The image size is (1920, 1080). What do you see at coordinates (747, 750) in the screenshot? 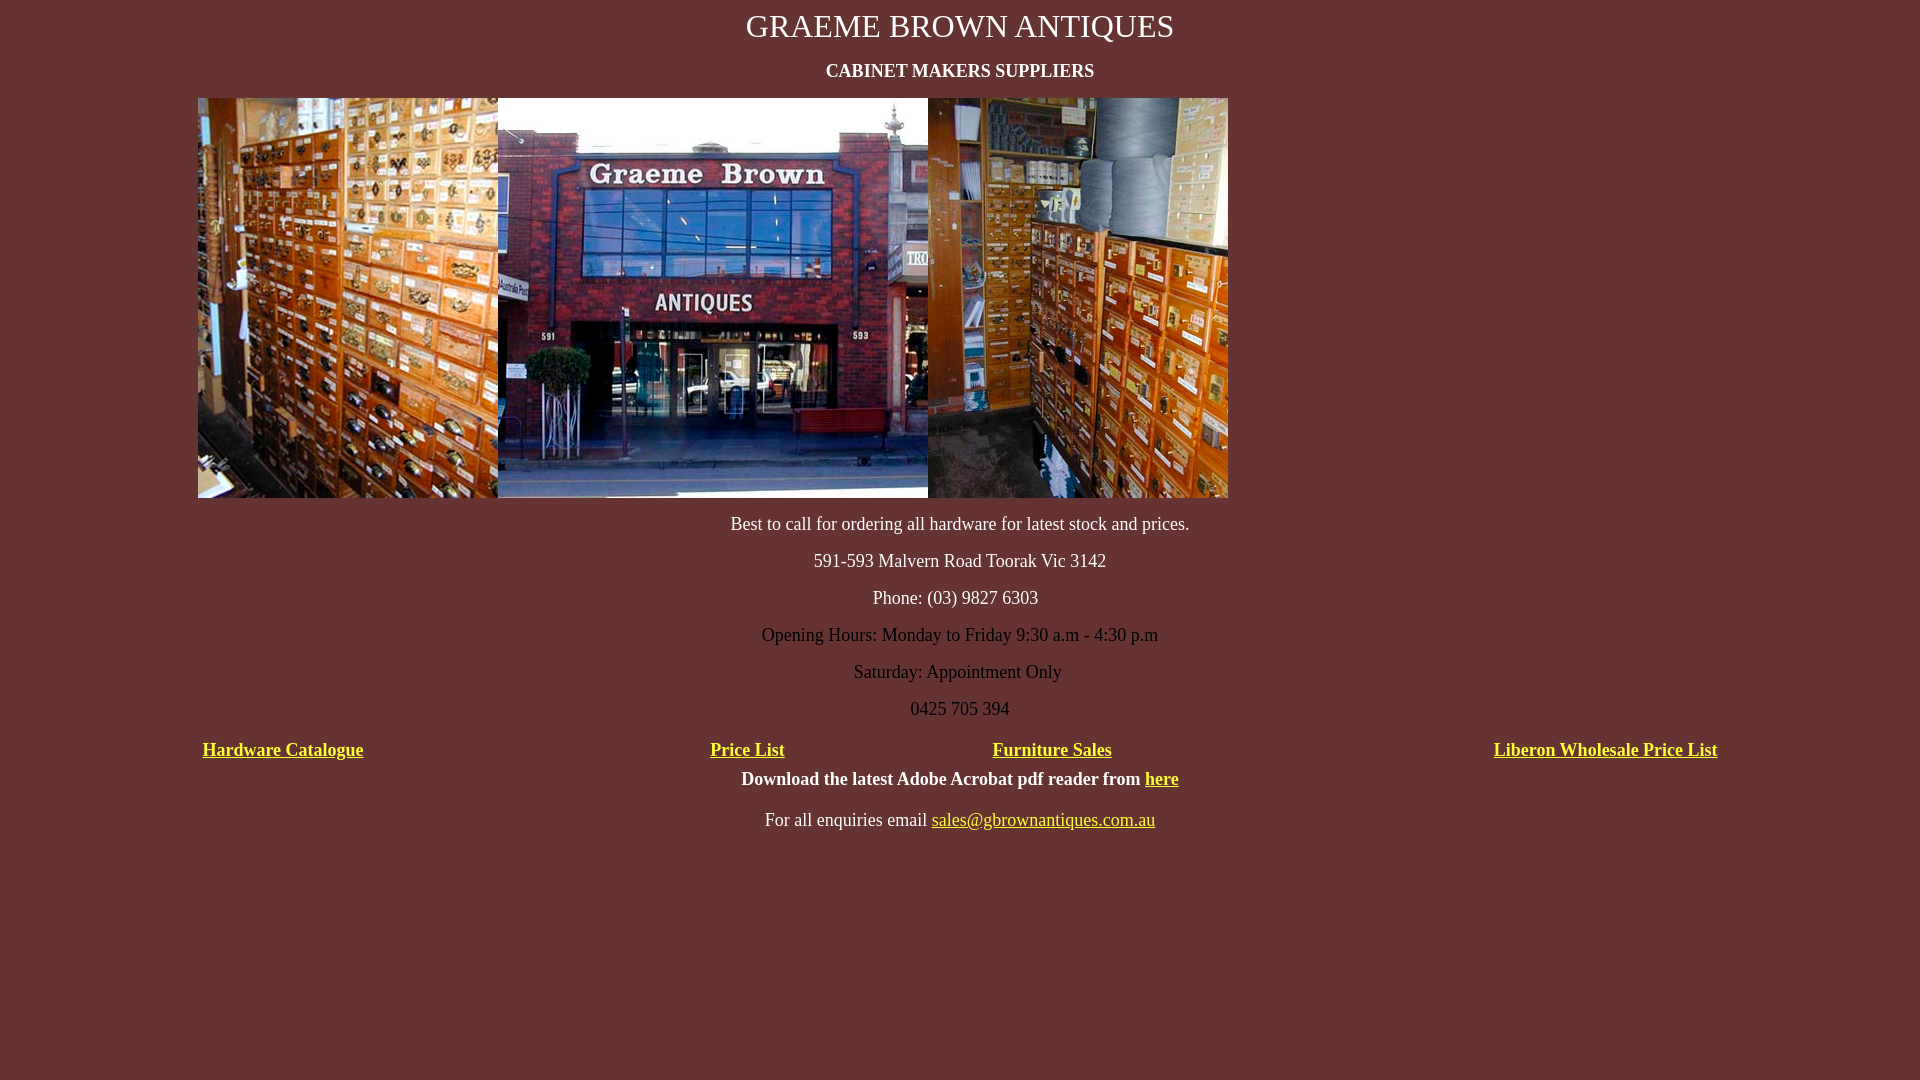
I see `Price List` at bounding box center [747, 750].